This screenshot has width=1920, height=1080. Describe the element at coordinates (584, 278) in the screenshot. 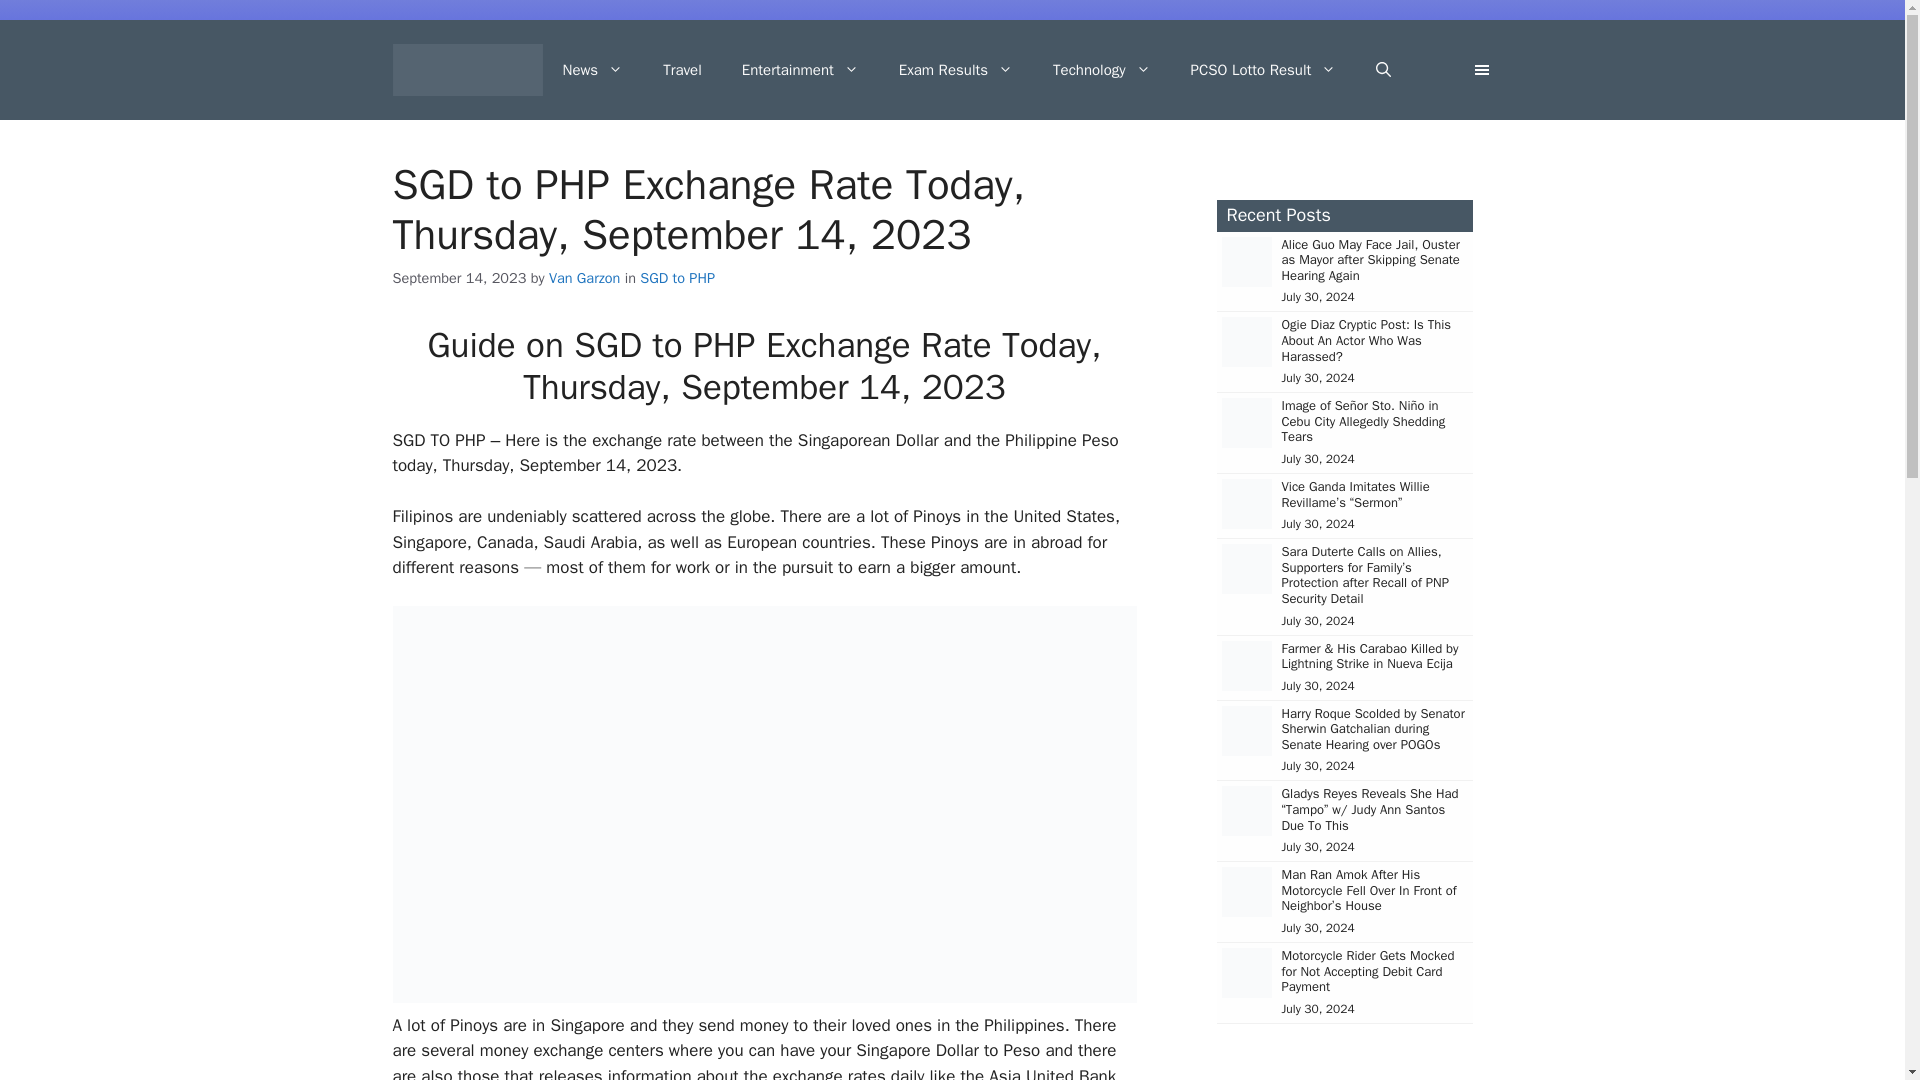

I see `View all posts by Van Garzon` at that location.